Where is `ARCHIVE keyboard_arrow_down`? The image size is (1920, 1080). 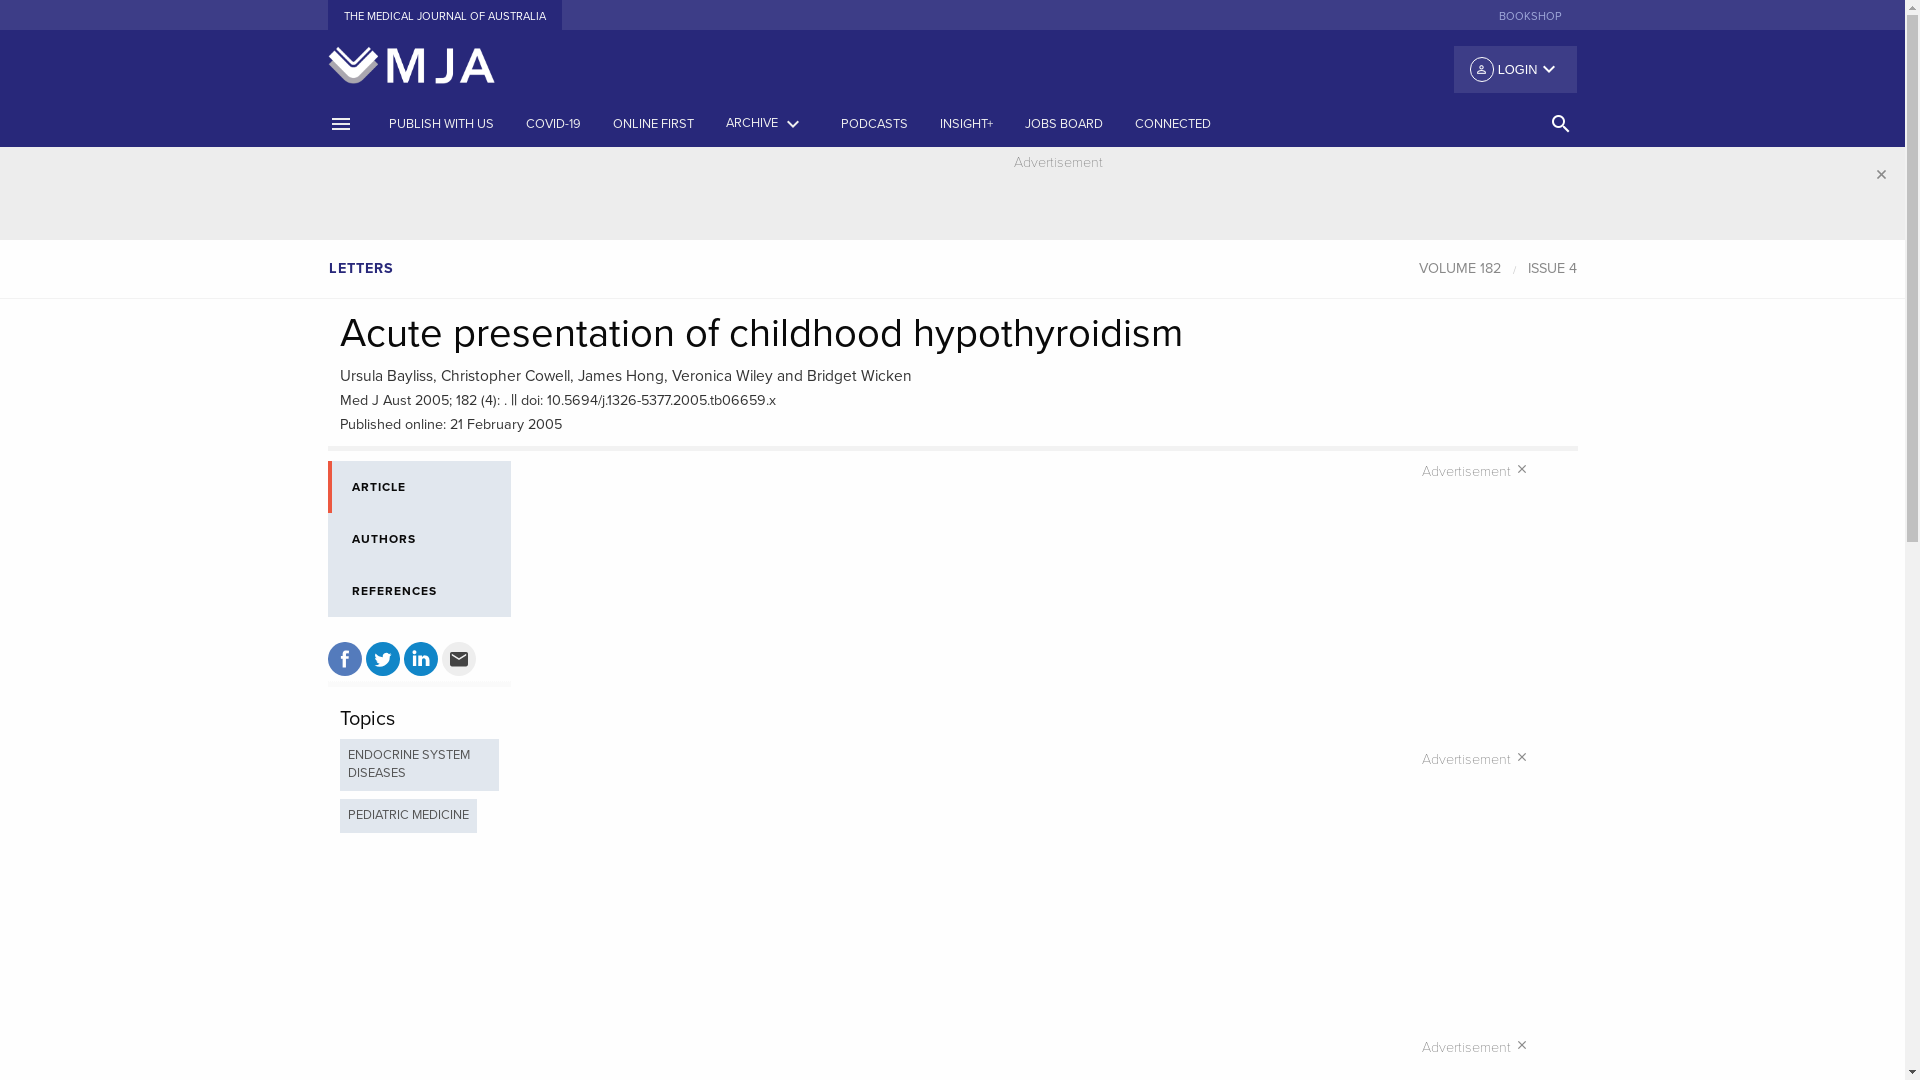
ARCHIVE keyboard_arrow_down is located at coordinates (768, 124).